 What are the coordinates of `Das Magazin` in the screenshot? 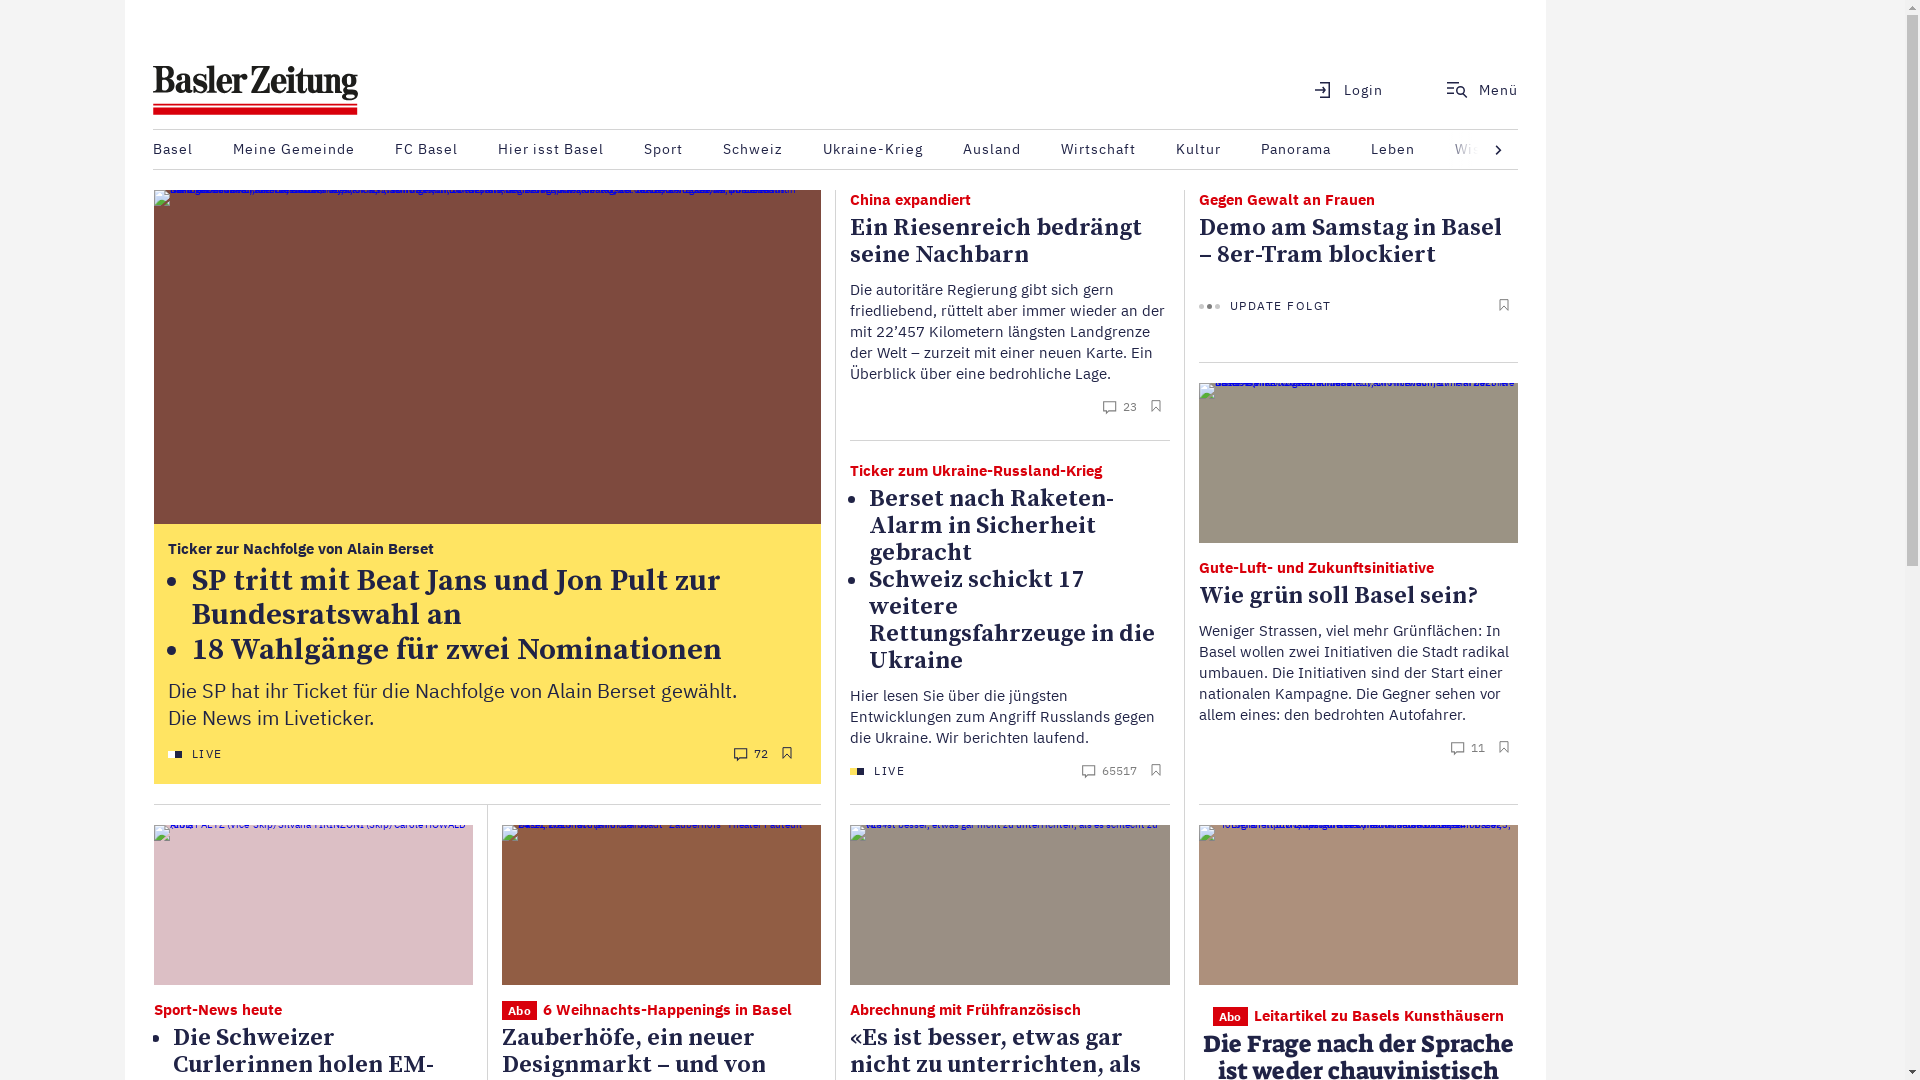 It's located at (1710, 150).